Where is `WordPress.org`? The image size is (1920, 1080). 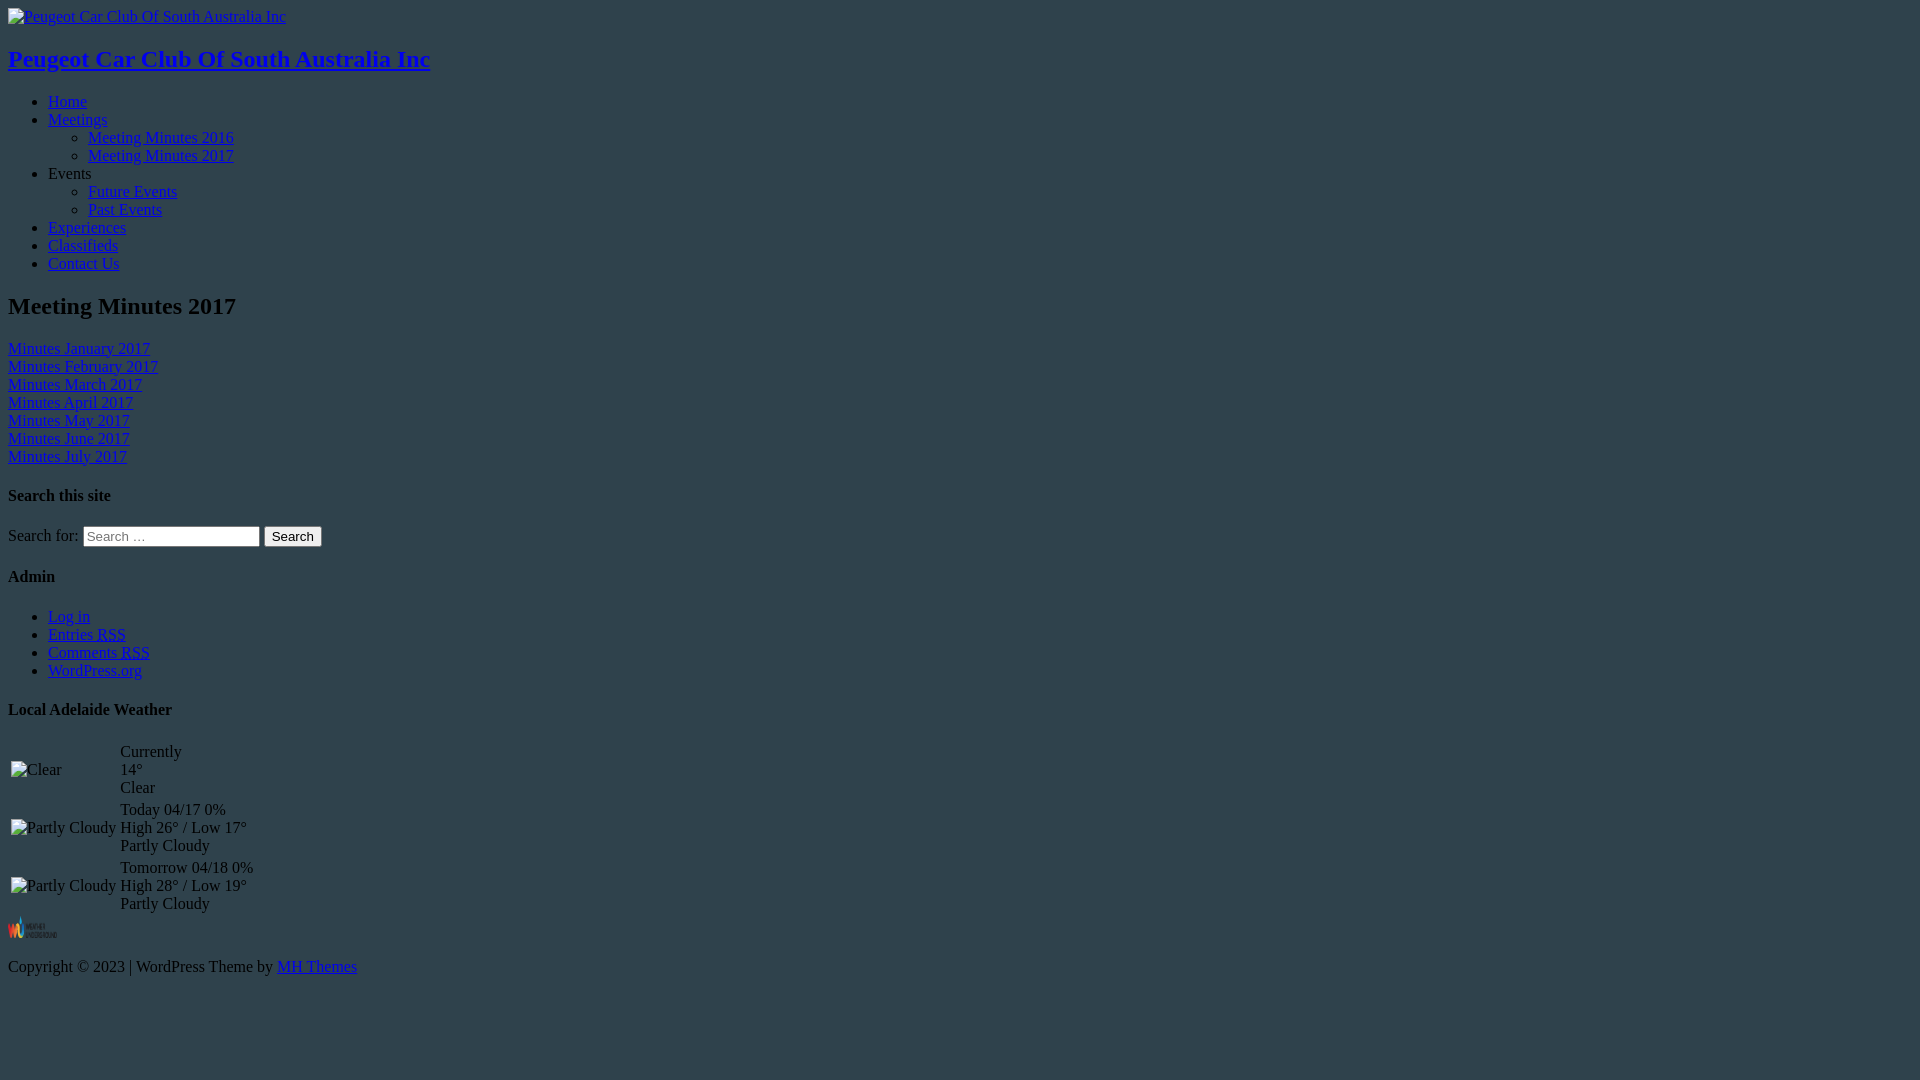 WordPress.org is located at coordinates (95, 670).